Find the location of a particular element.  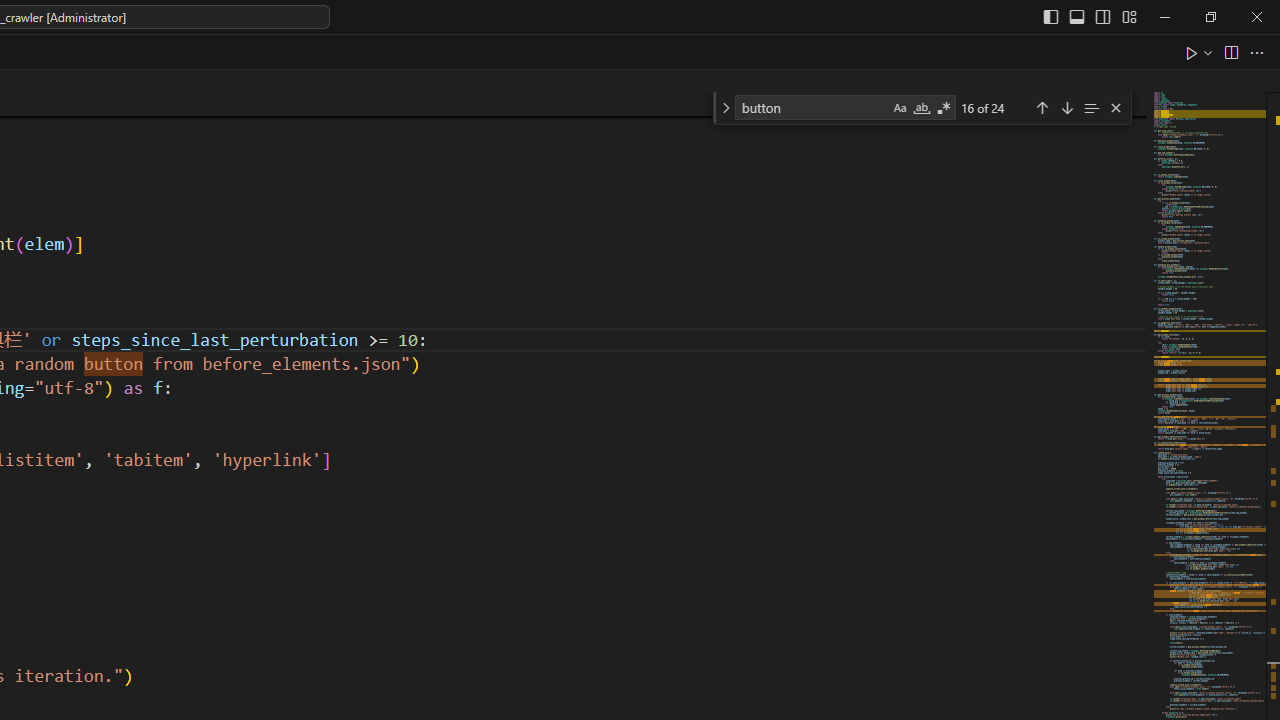

Run or Debug... is located at coordinates (1208, 52).